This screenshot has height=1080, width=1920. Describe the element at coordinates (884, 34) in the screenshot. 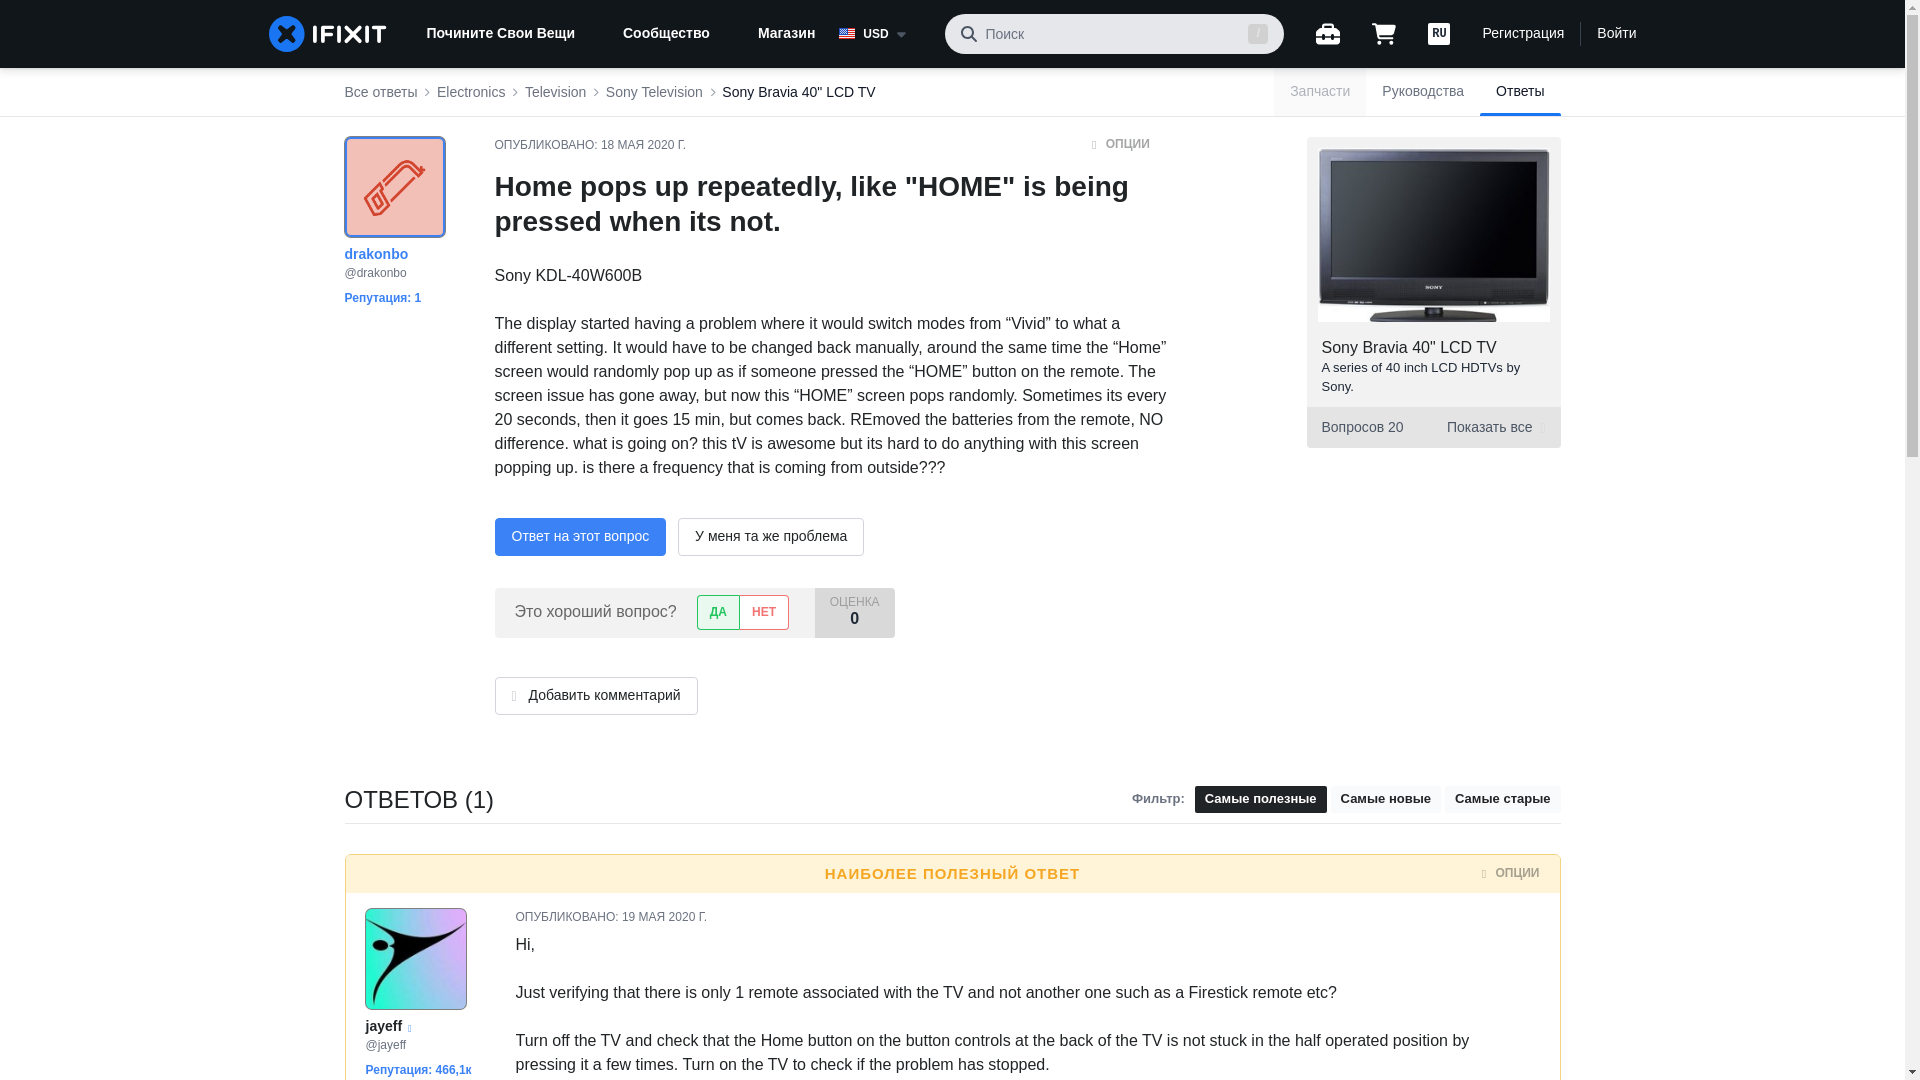

I see `USD` at that location.